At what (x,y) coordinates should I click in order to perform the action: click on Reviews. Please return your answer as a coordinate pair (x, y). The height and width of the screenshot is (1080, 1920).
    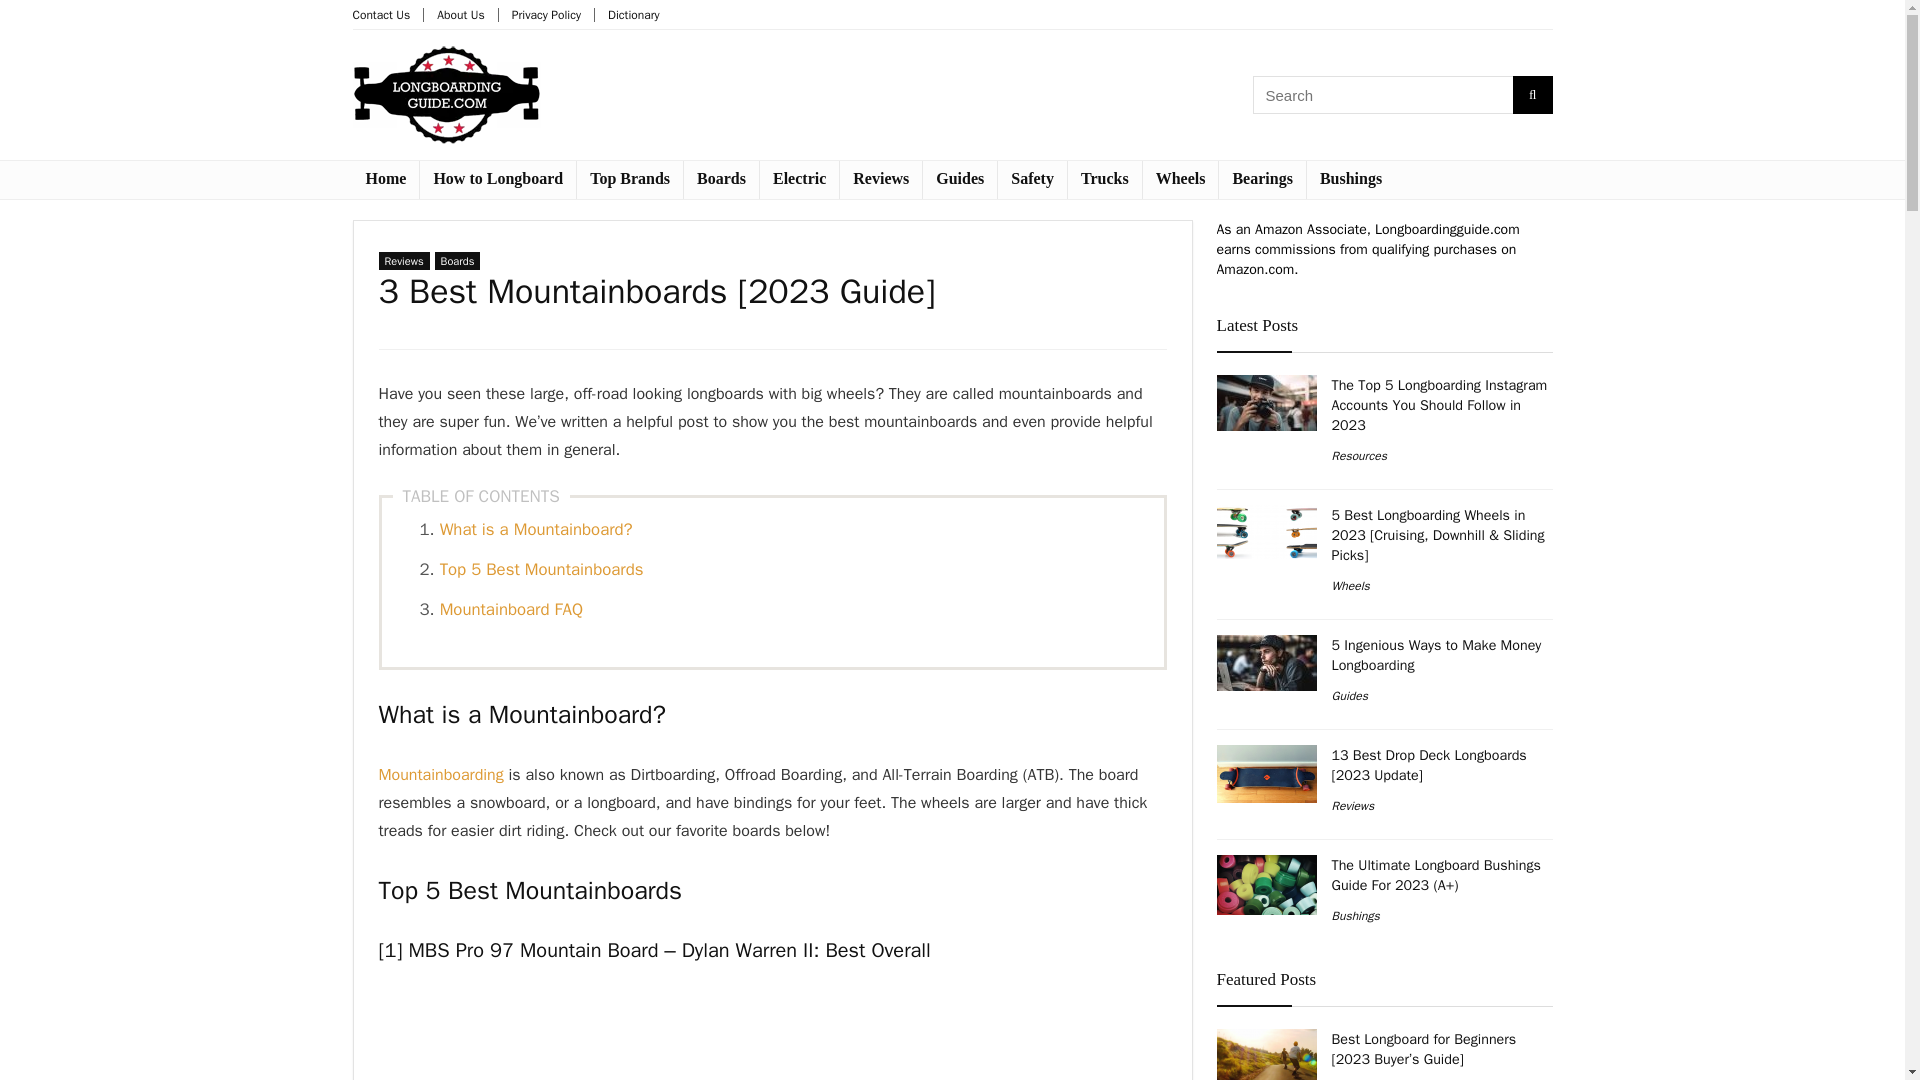
    Looking at the image, I should click on (880, 179).